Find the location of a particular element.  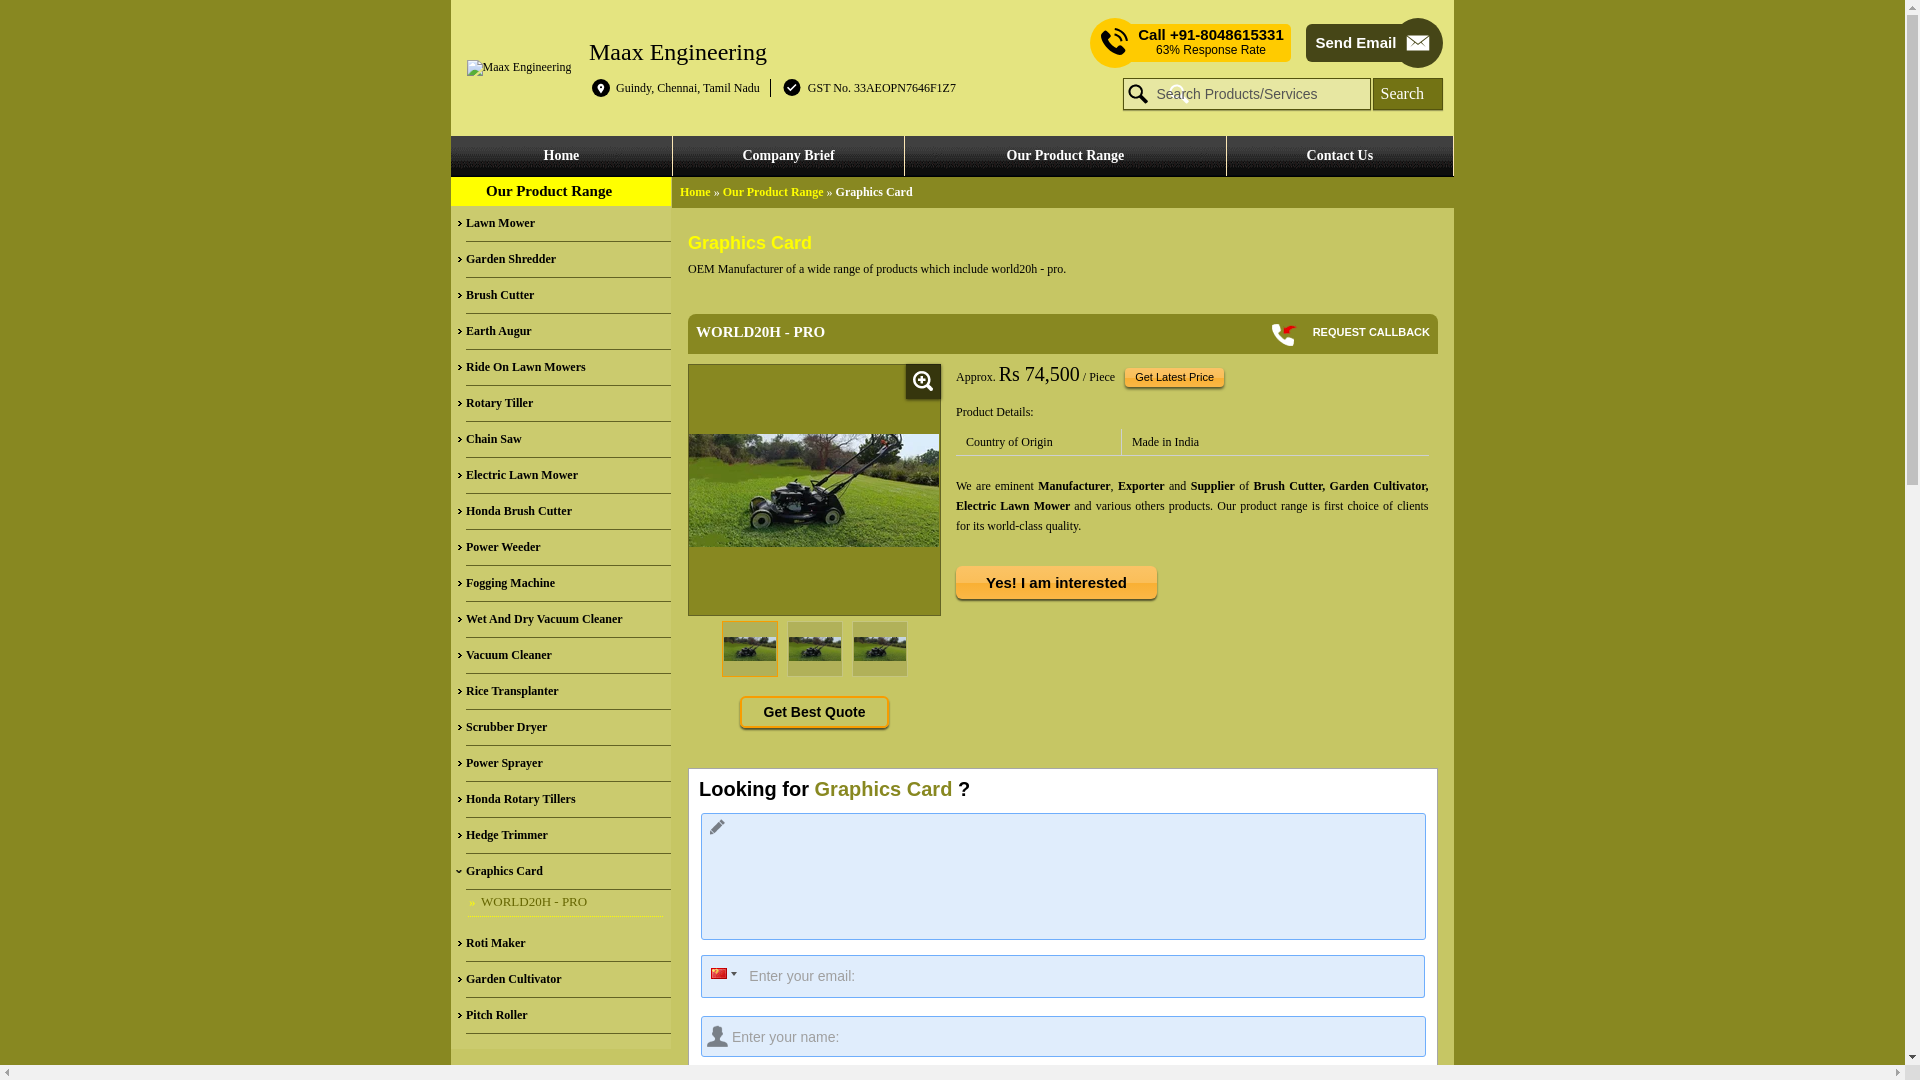

Maax Engineering is located at coordinates (678, 50).